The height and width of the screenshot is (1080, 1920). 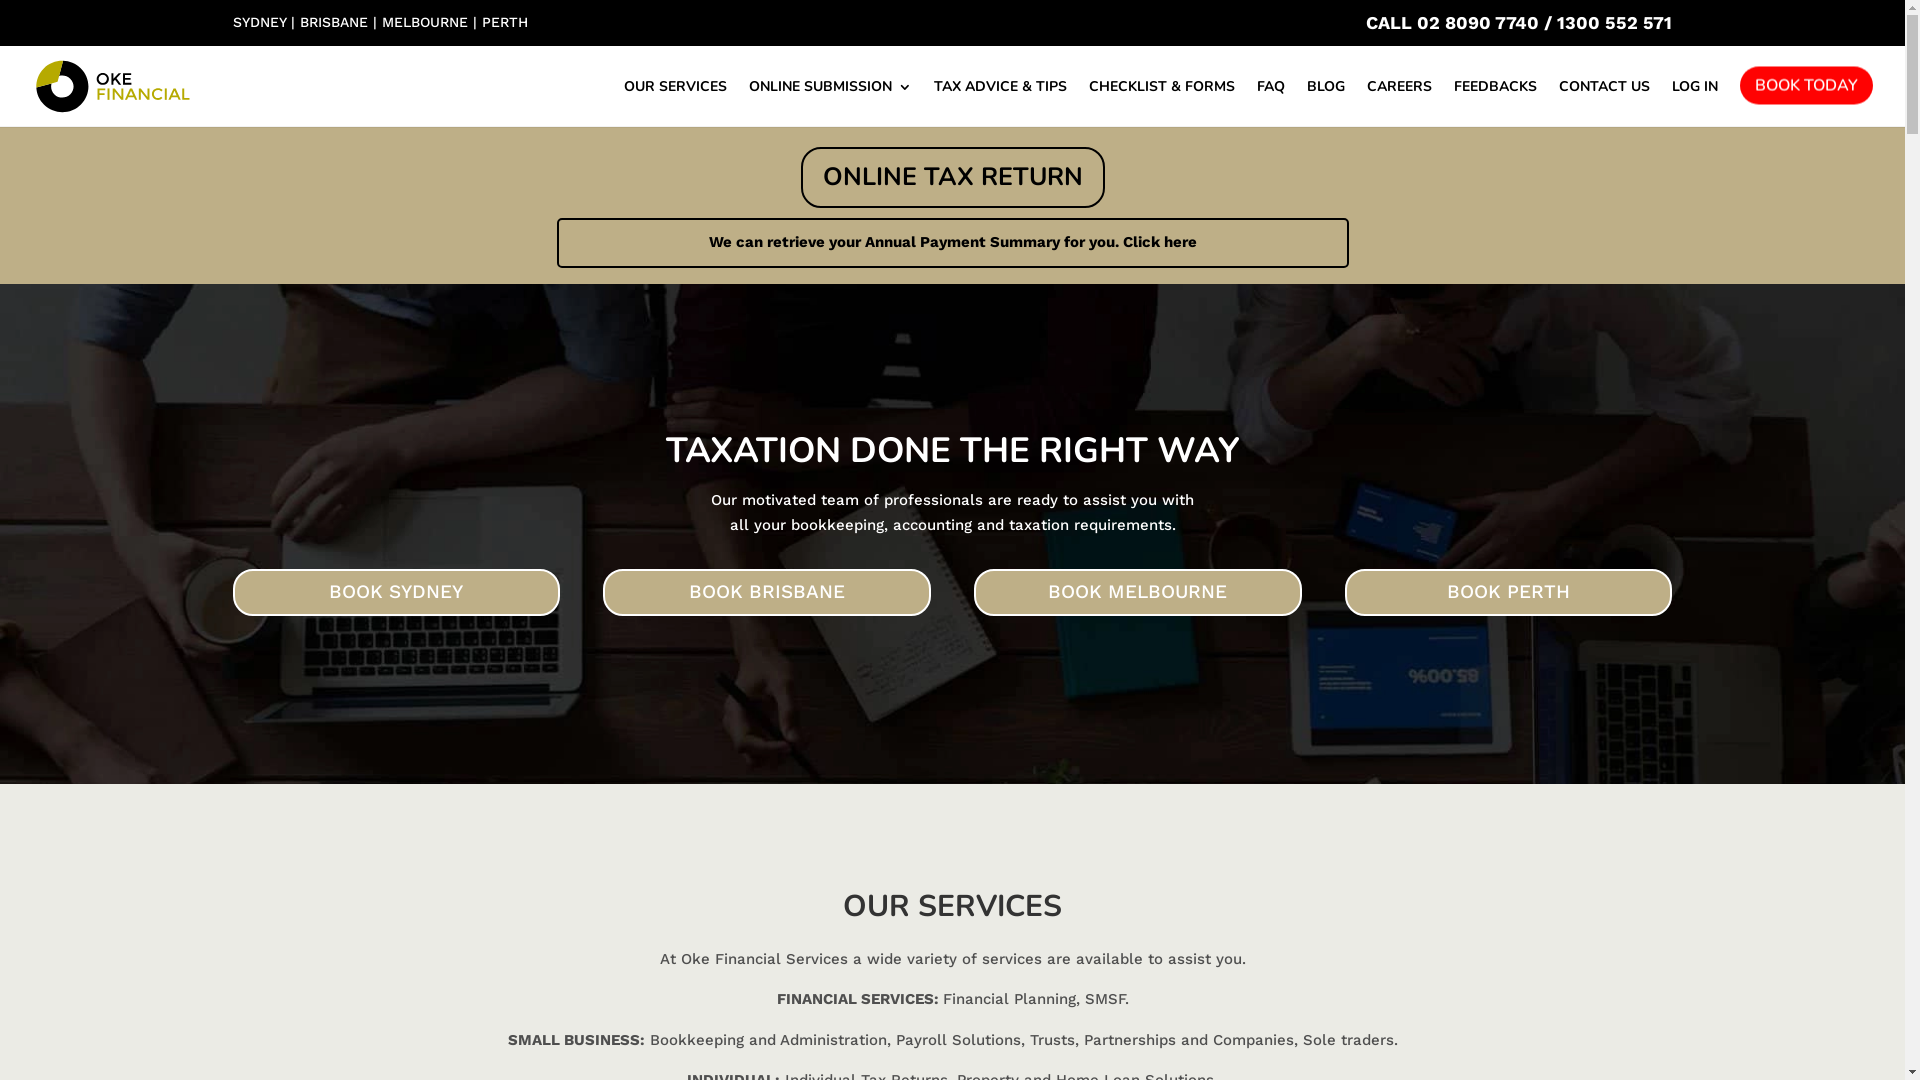 I want to click on TAX ADVICE & TIPS, so click(x=1000, y=104).